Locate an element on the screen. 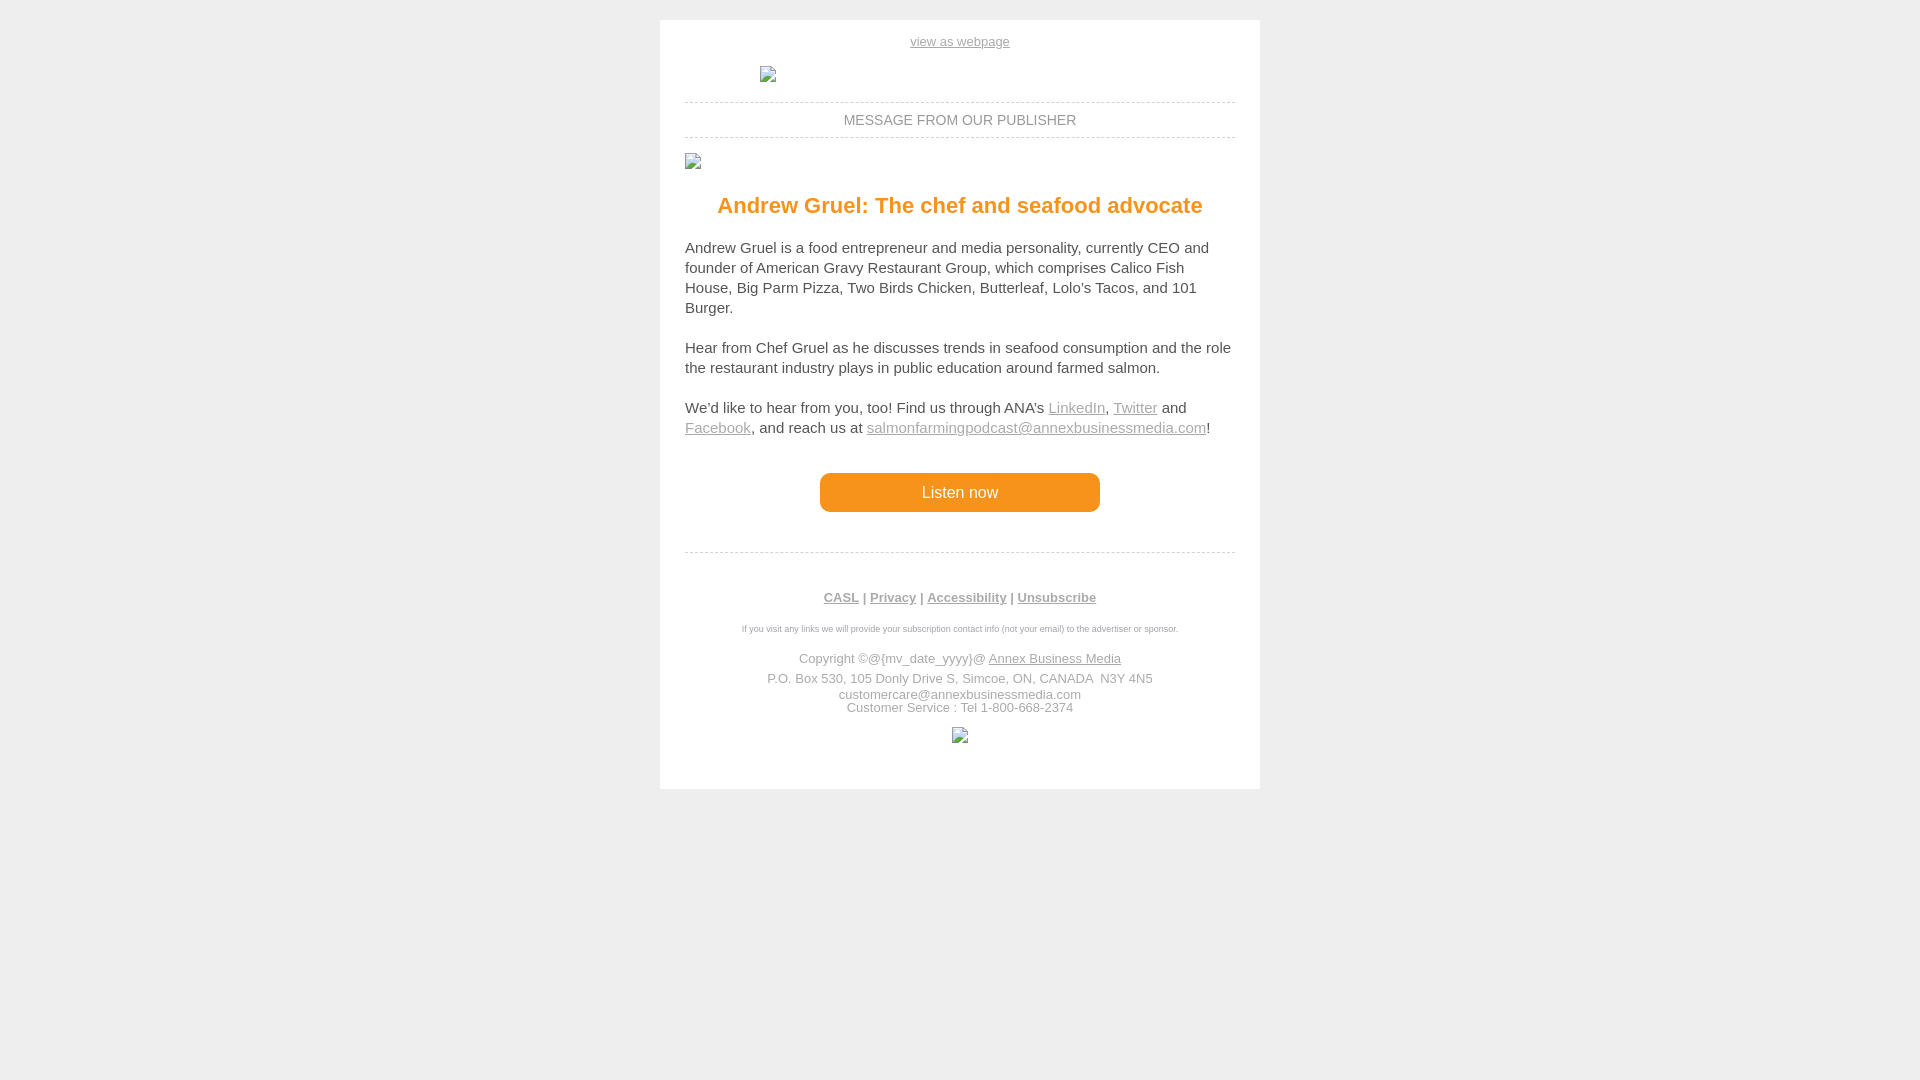 The height and width of the screenshot is (1080, 1920). Accessibility is located at coordinates (966, 596).